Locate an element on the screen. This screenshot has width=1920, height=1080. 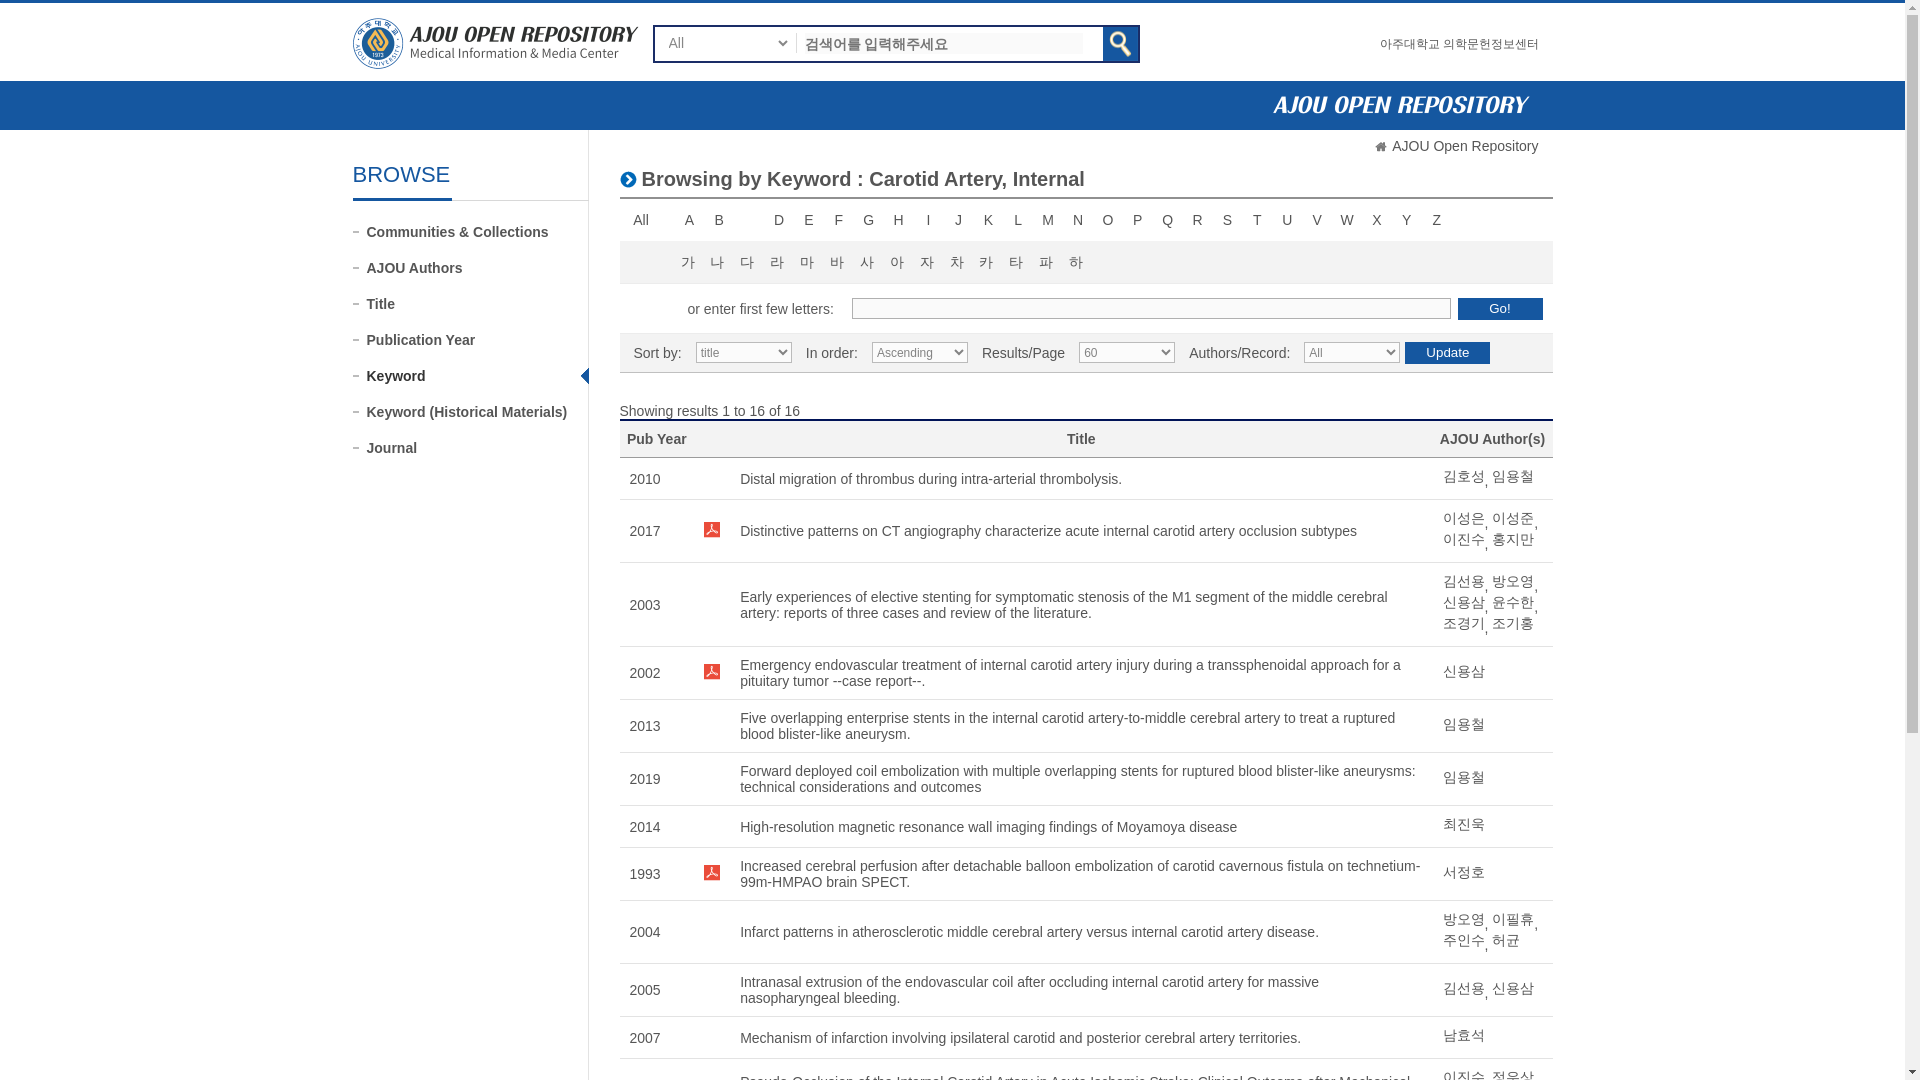
AJOU Open Repository is located at coordinates (1464, 146).